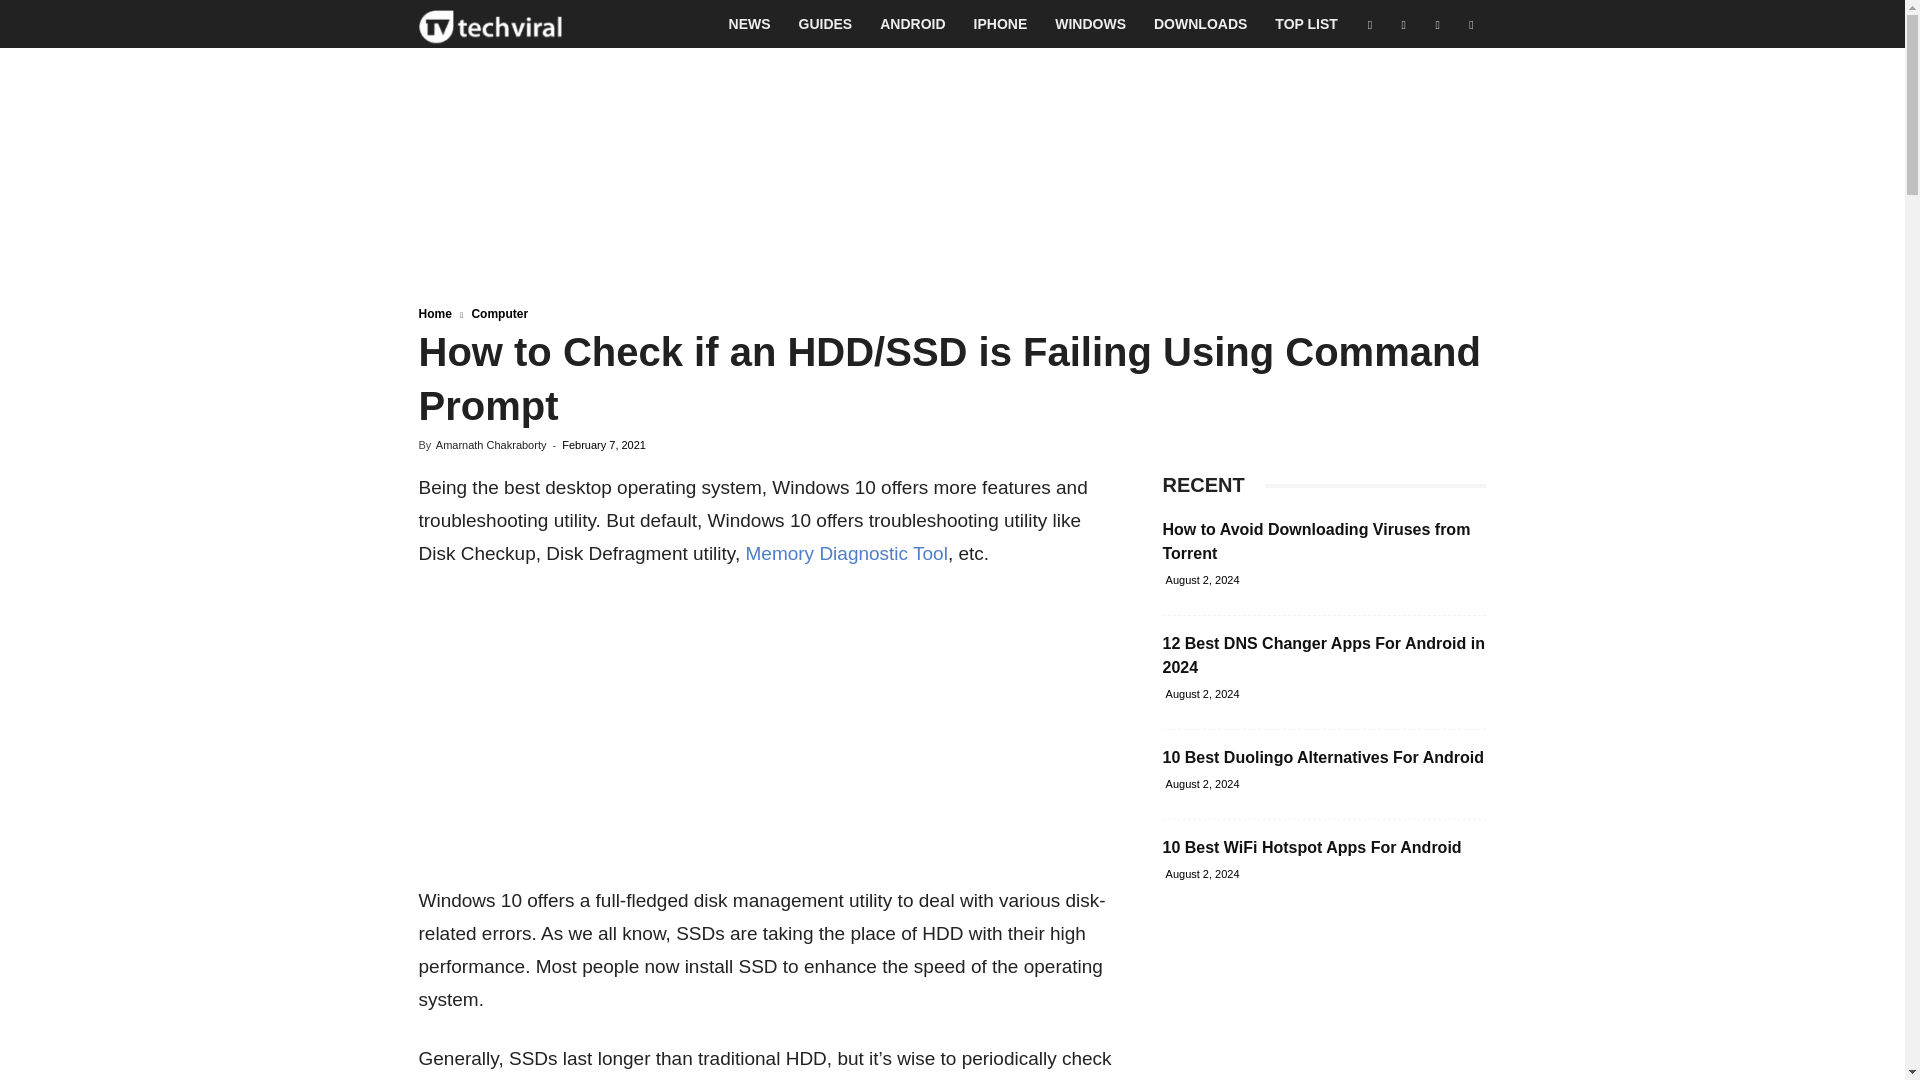 Image resolution: width=1920 pixels, height=1080 pixels. I want to click on IPHONE, so click(1001, 24).